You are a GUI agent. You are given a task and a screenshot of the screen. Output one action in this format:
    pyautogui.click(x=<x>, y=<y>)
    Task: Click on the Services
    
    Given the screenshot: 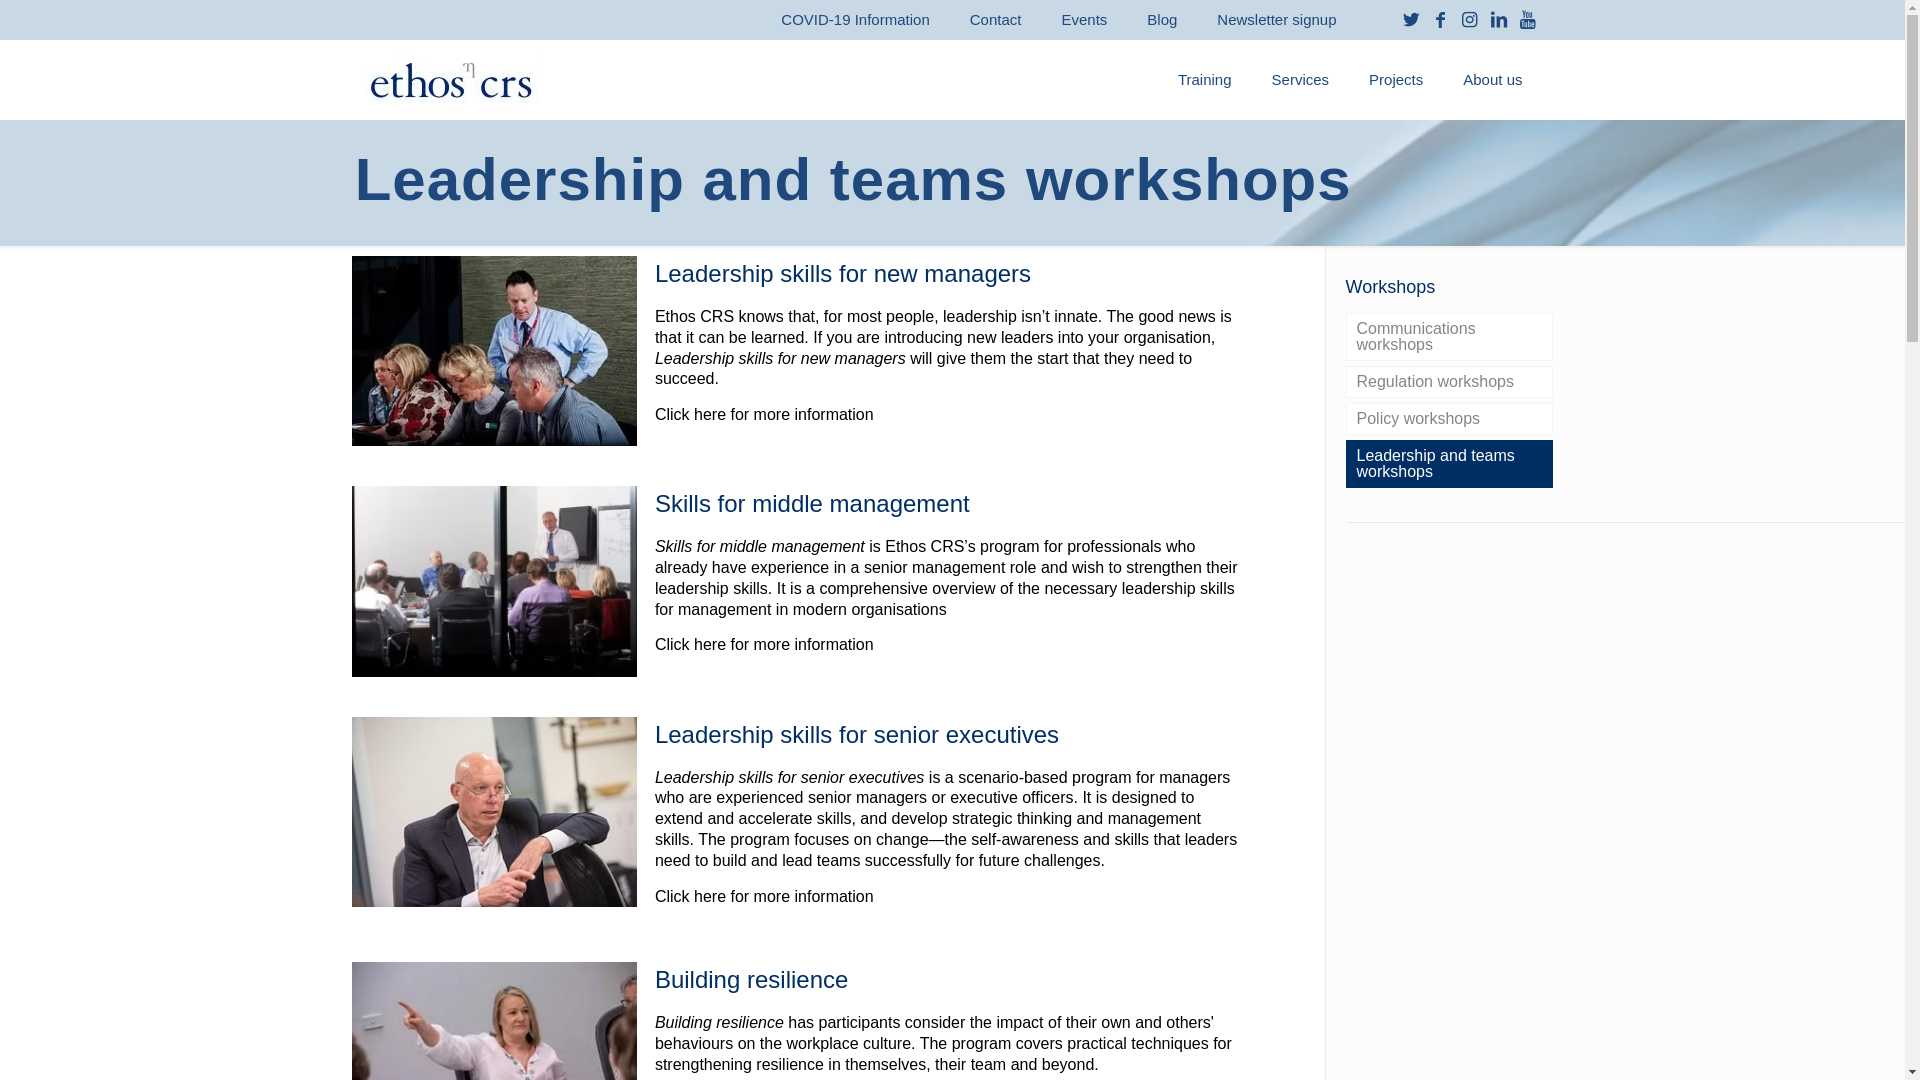 What is the action you would take?
    pyautogui.click(x=1301, y=80)
    